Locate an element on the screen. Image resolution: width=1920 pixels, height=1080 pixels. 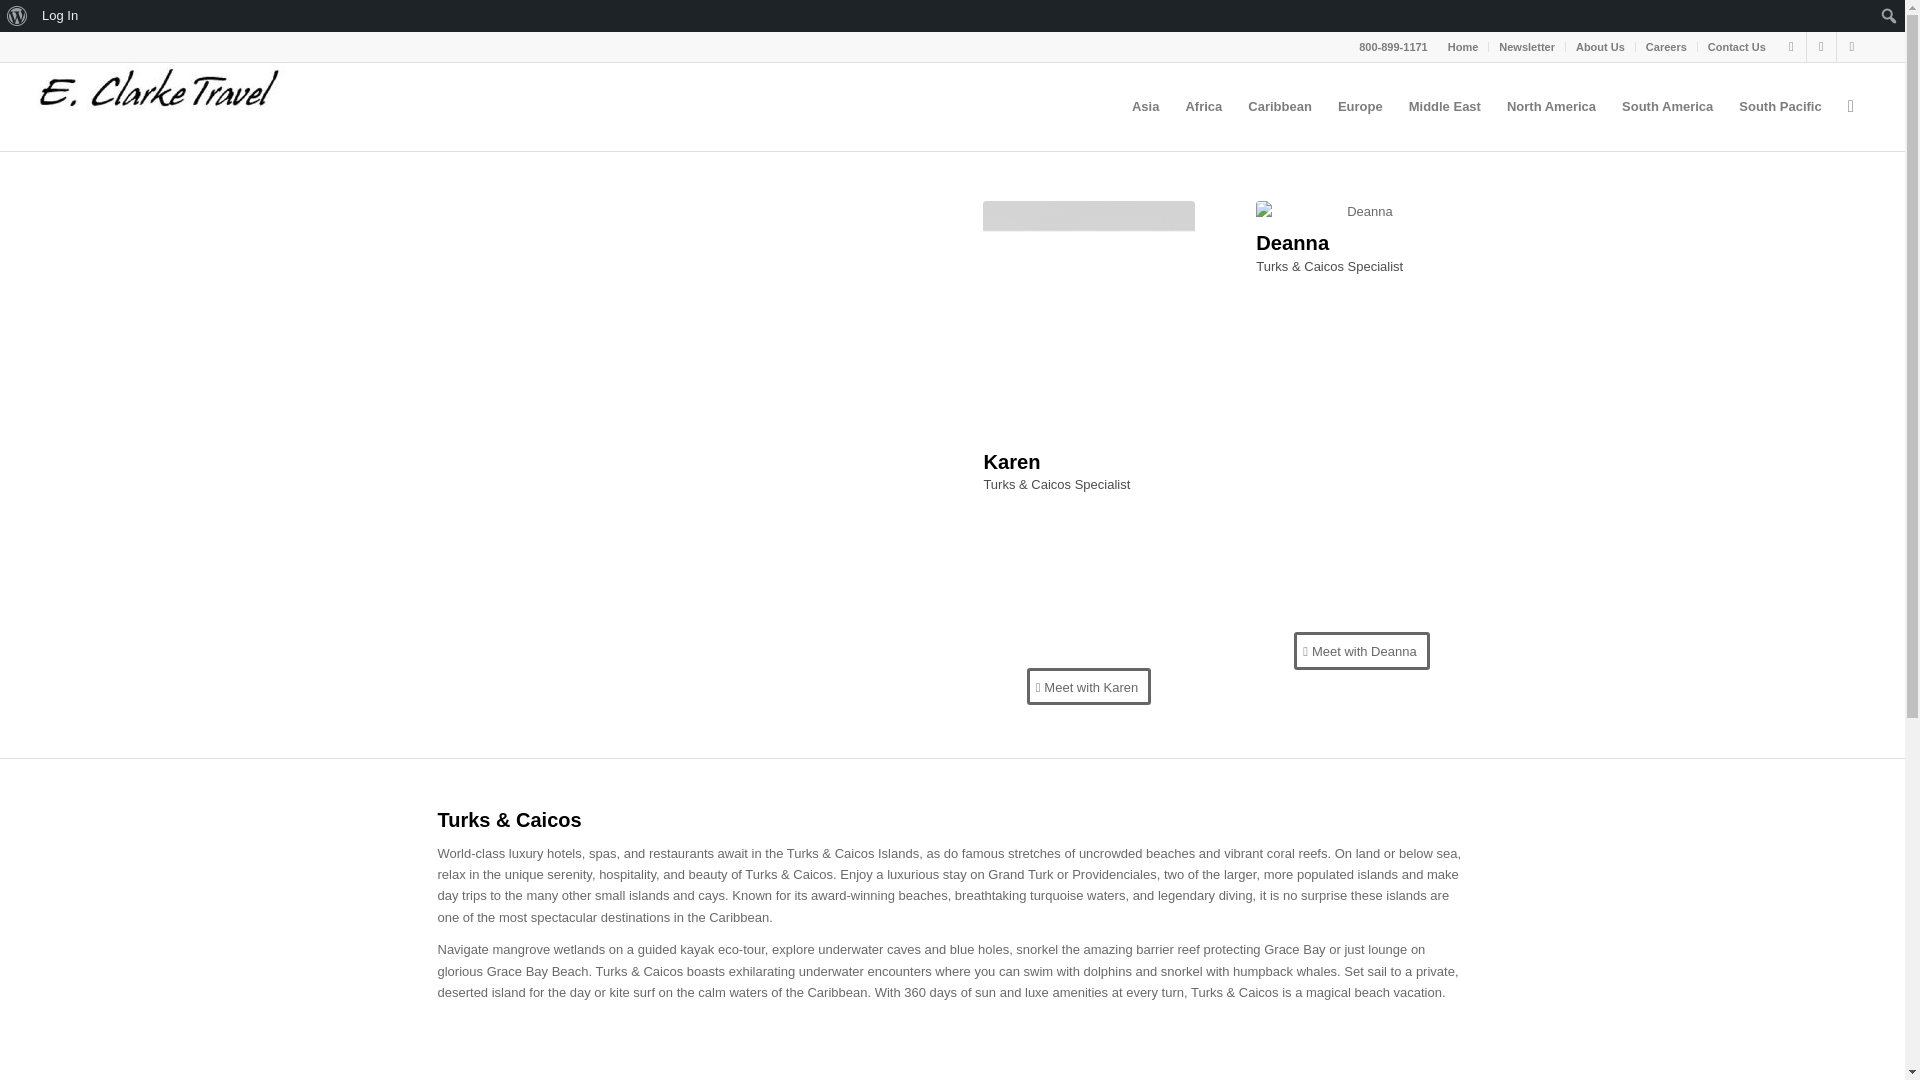
Newsletter is located at coordinates (1527, 46).